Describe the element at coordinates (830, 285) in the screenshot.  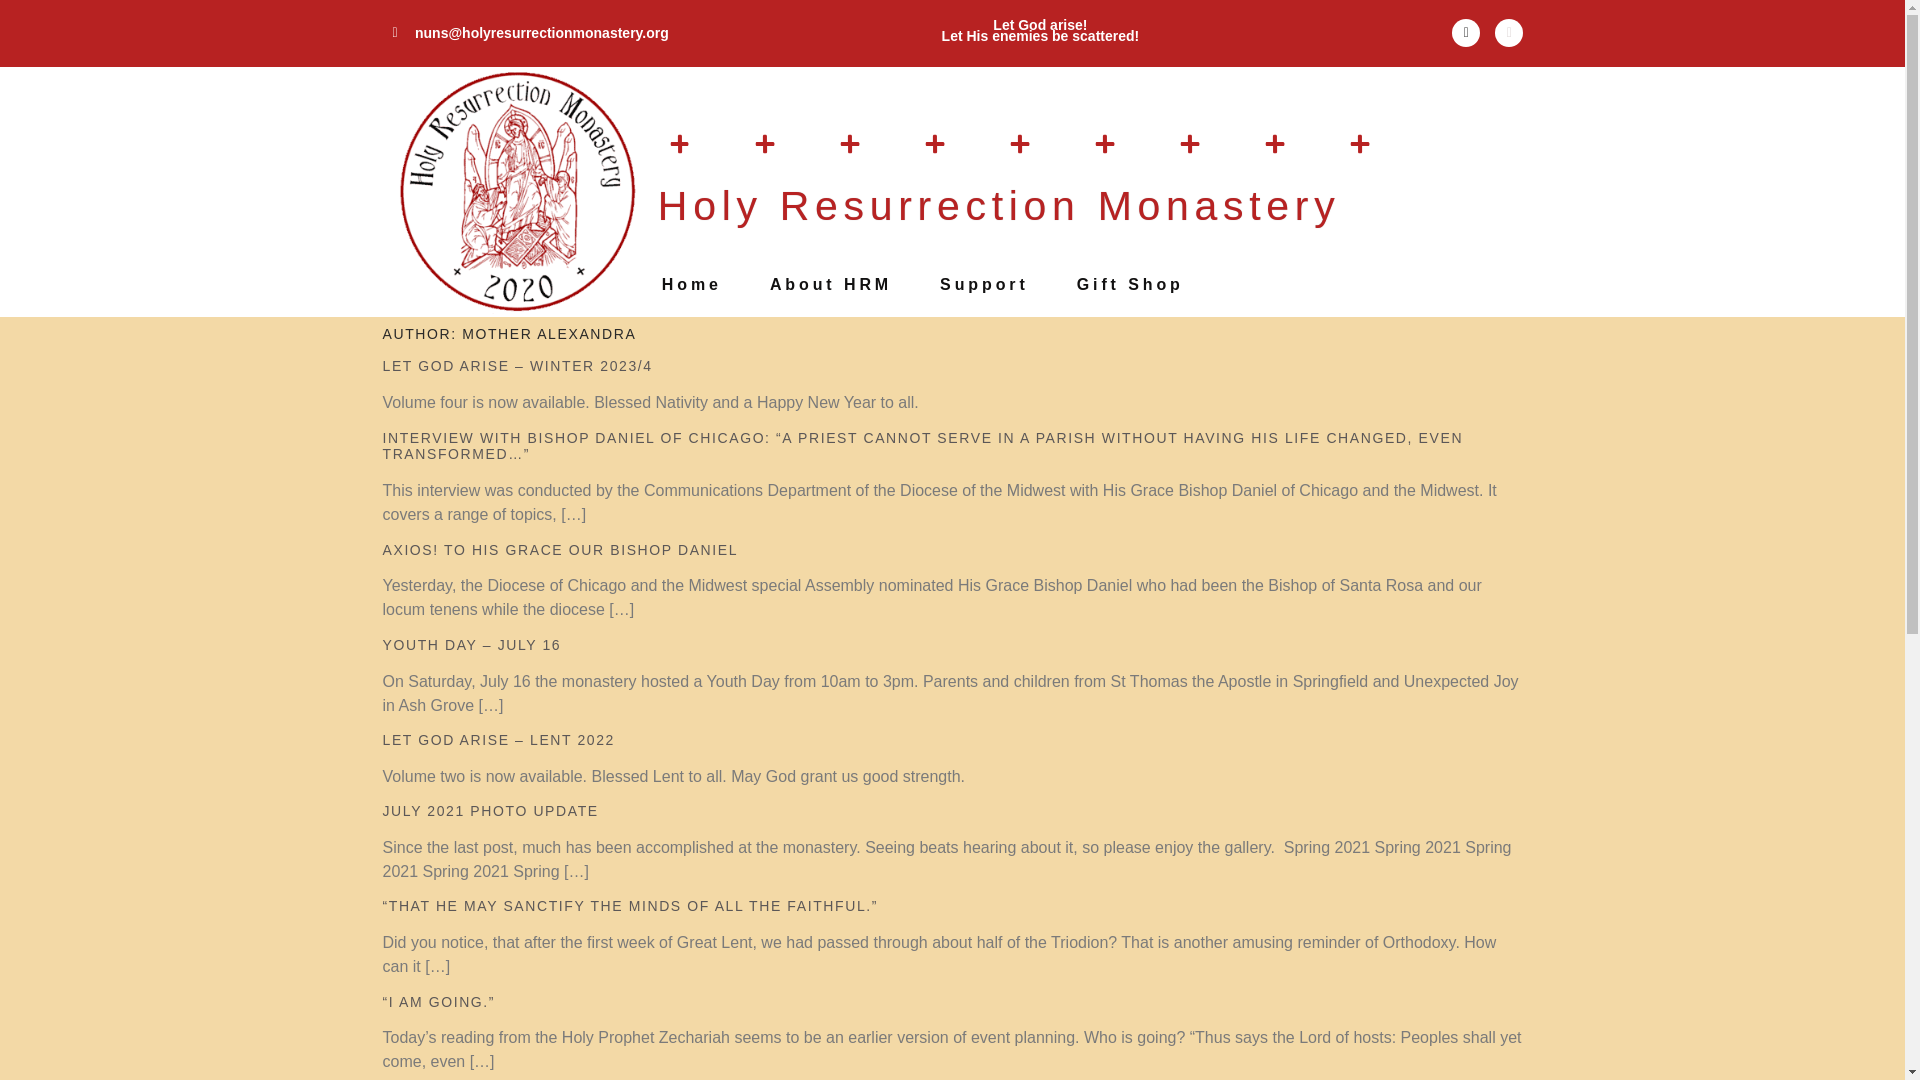
I see `About HRM` at that location.